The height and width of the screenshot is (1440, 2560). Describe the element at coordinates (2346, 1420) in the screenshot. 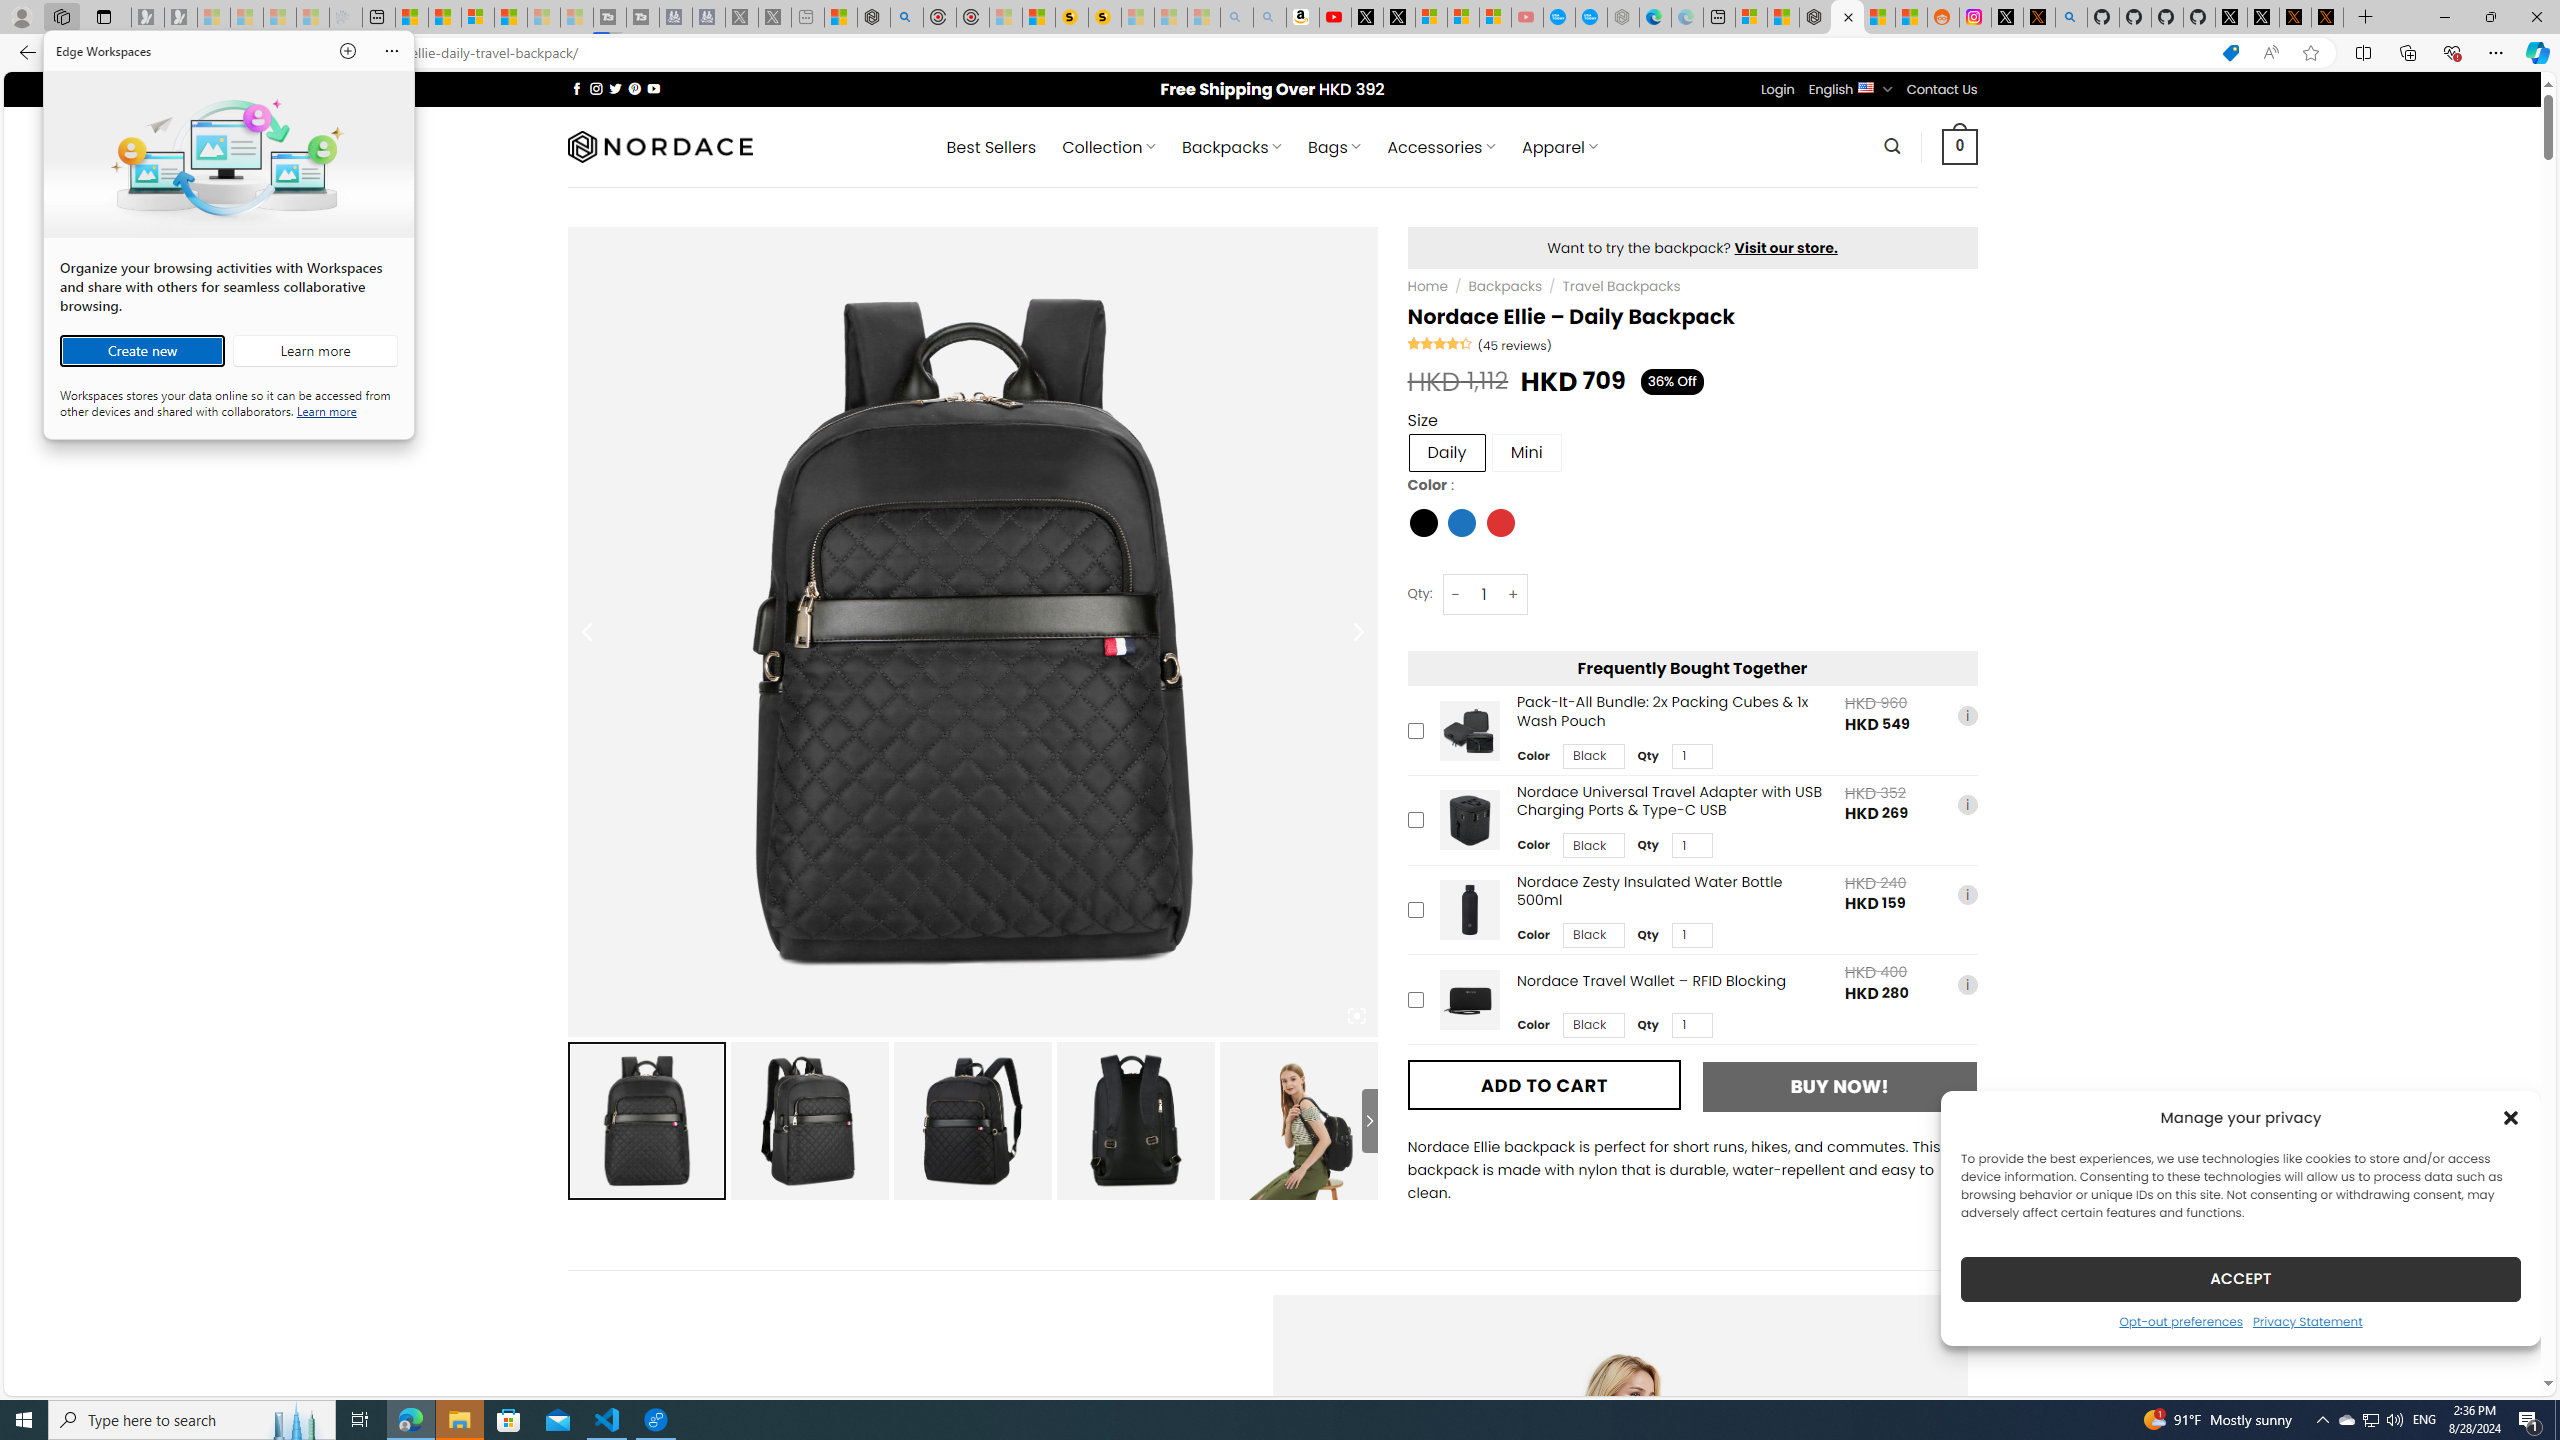

I see `Microsoft Store` at that location.